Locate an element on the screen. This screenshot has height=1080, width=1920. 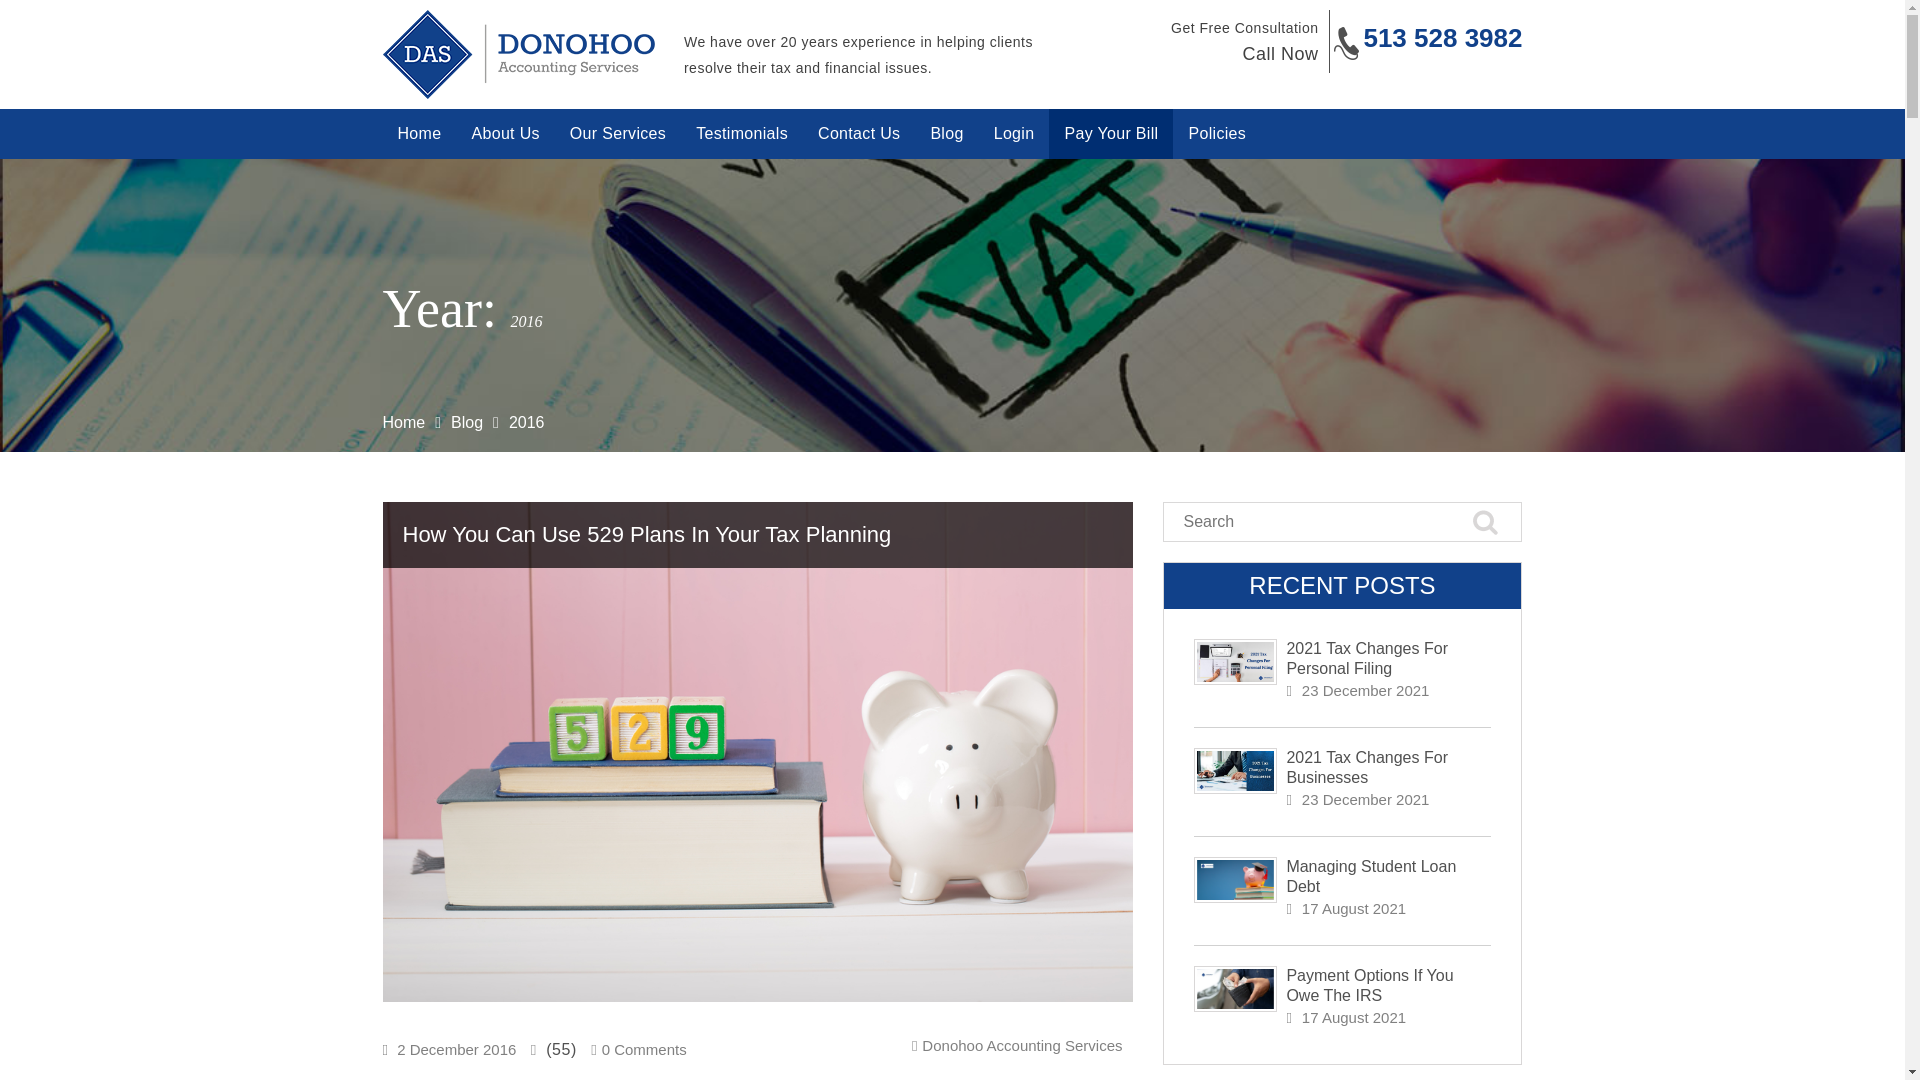
Blog is located at coordinates (946, 134).